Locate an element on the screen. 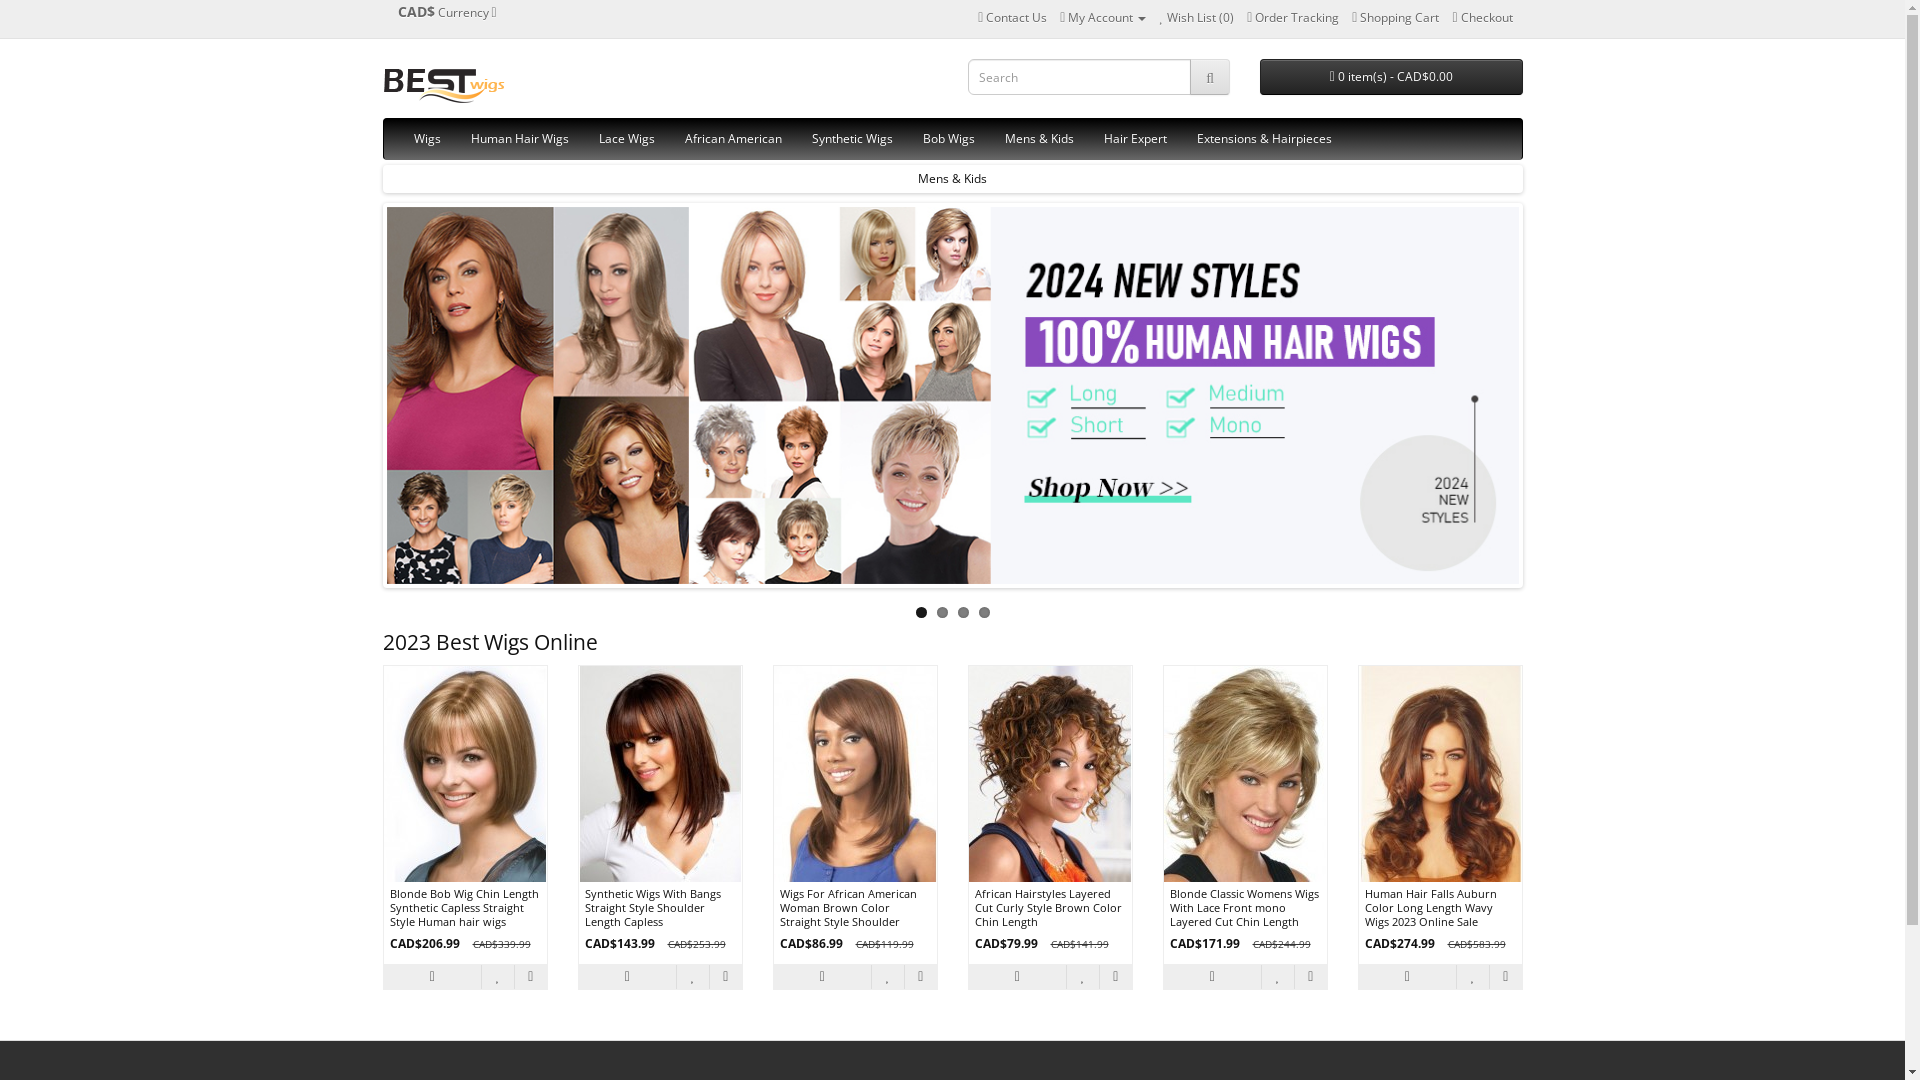 The width and height of the screenshot is (1920, 1080). Human Hair Wigs is located at coordinates (520, 139).